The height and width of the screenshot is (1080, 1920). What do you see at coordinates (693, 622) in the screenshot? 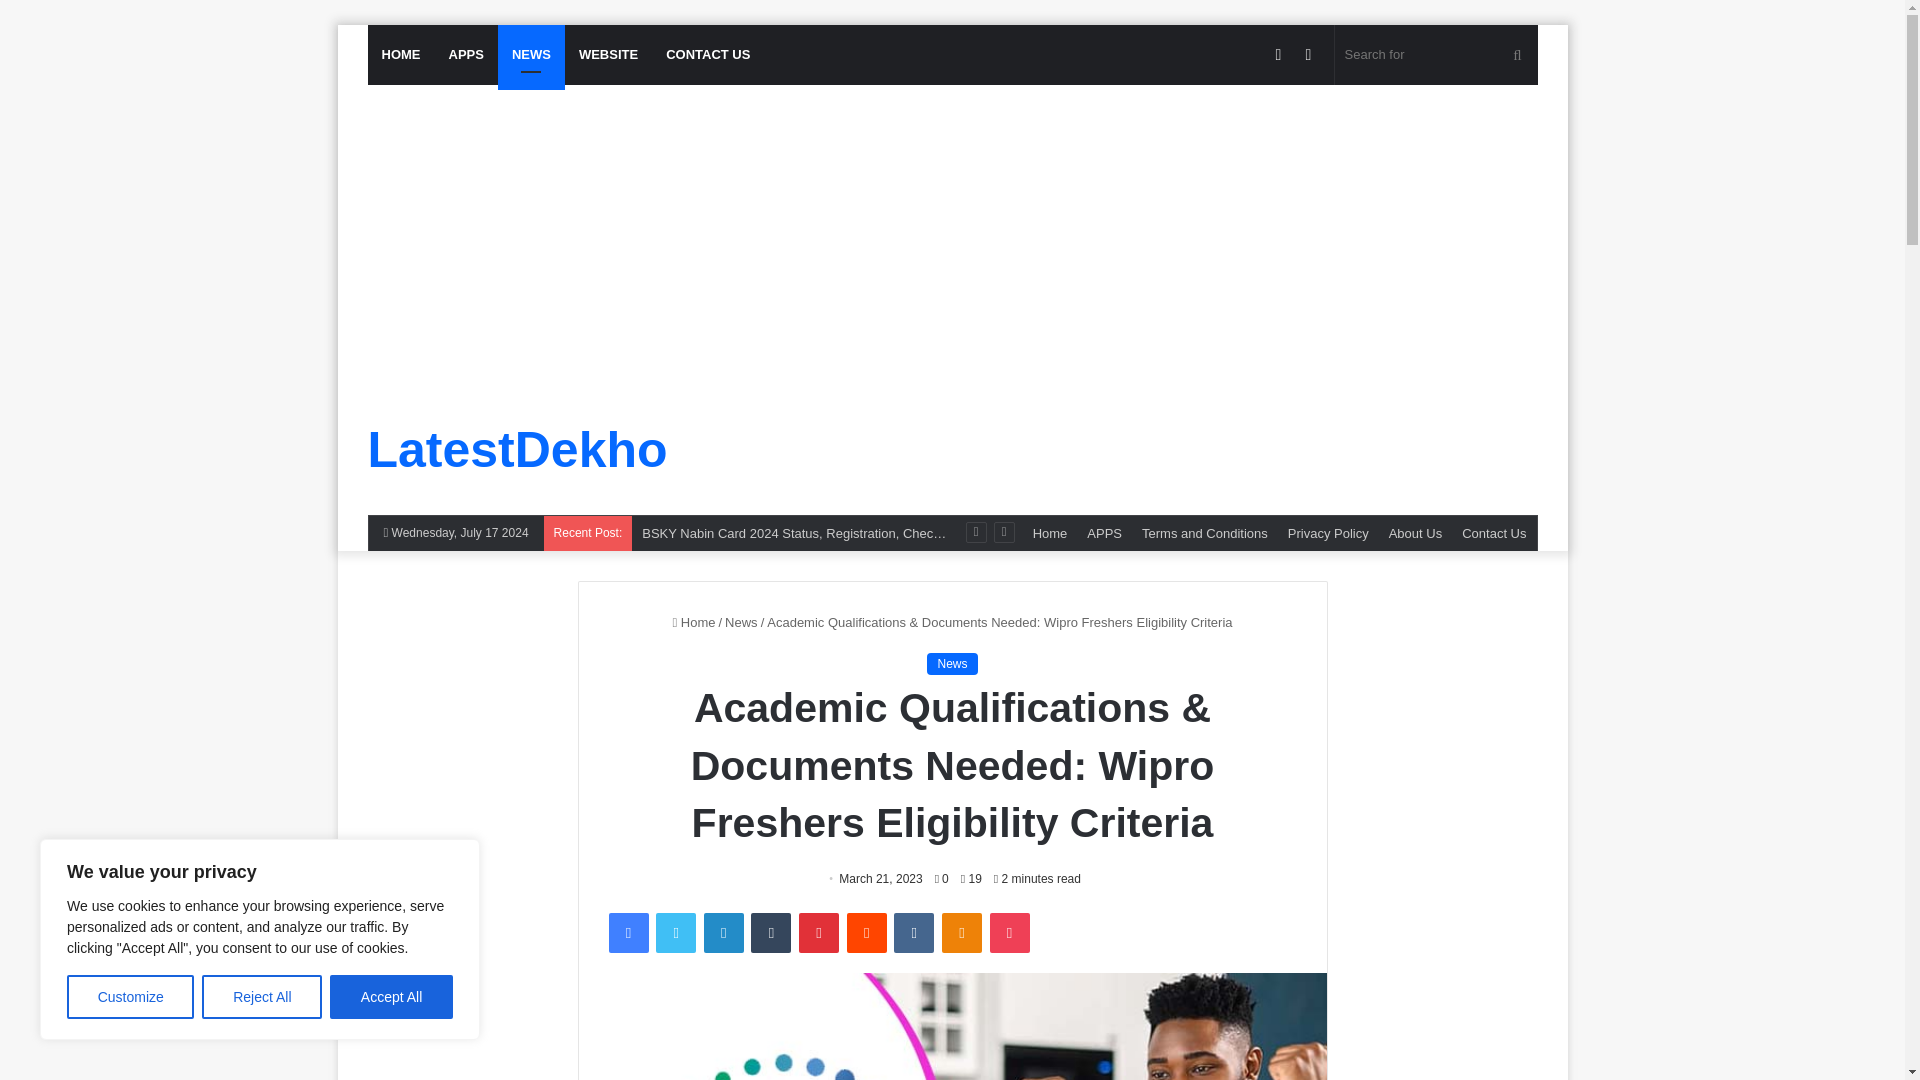
I see `Home` at bounding box center [693, 622].